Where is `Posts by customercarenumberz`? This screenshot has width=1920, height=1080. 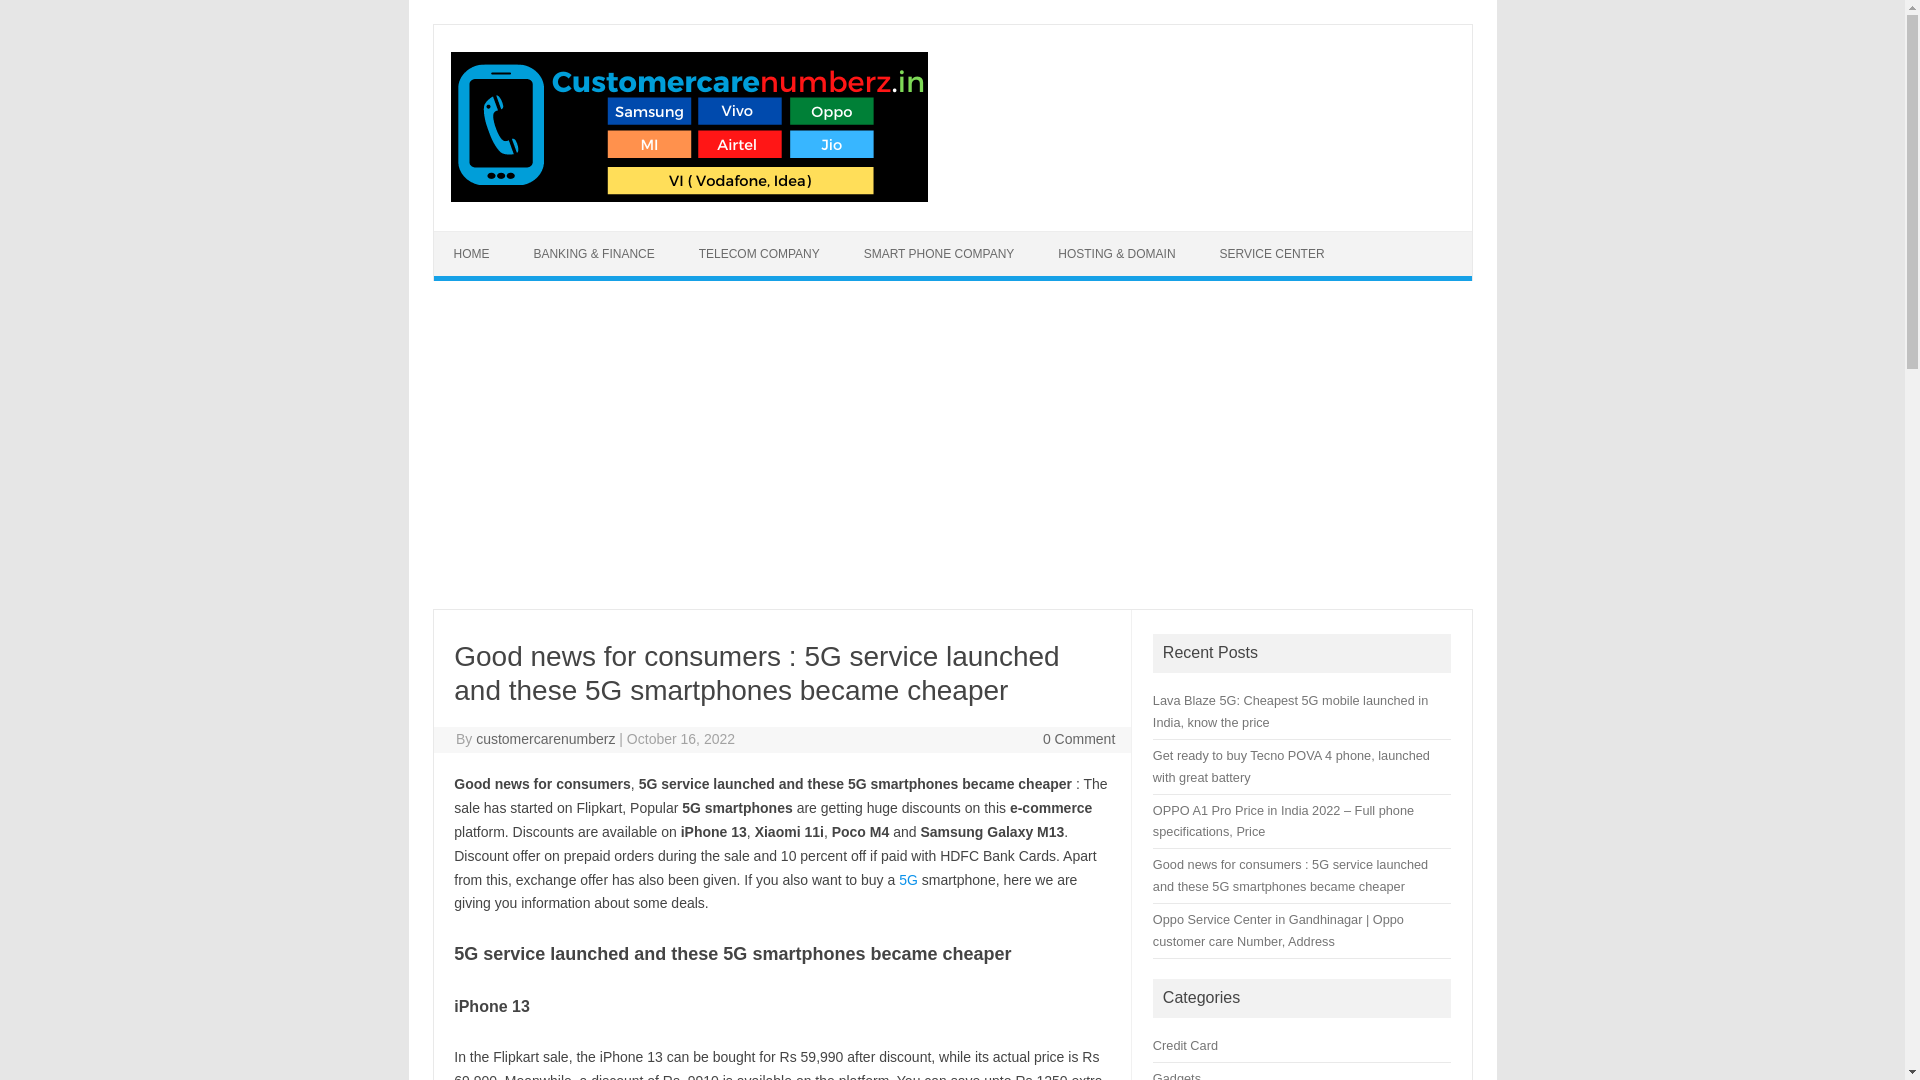 Posts by customercarenumberz is located at coordinates (545, 739).